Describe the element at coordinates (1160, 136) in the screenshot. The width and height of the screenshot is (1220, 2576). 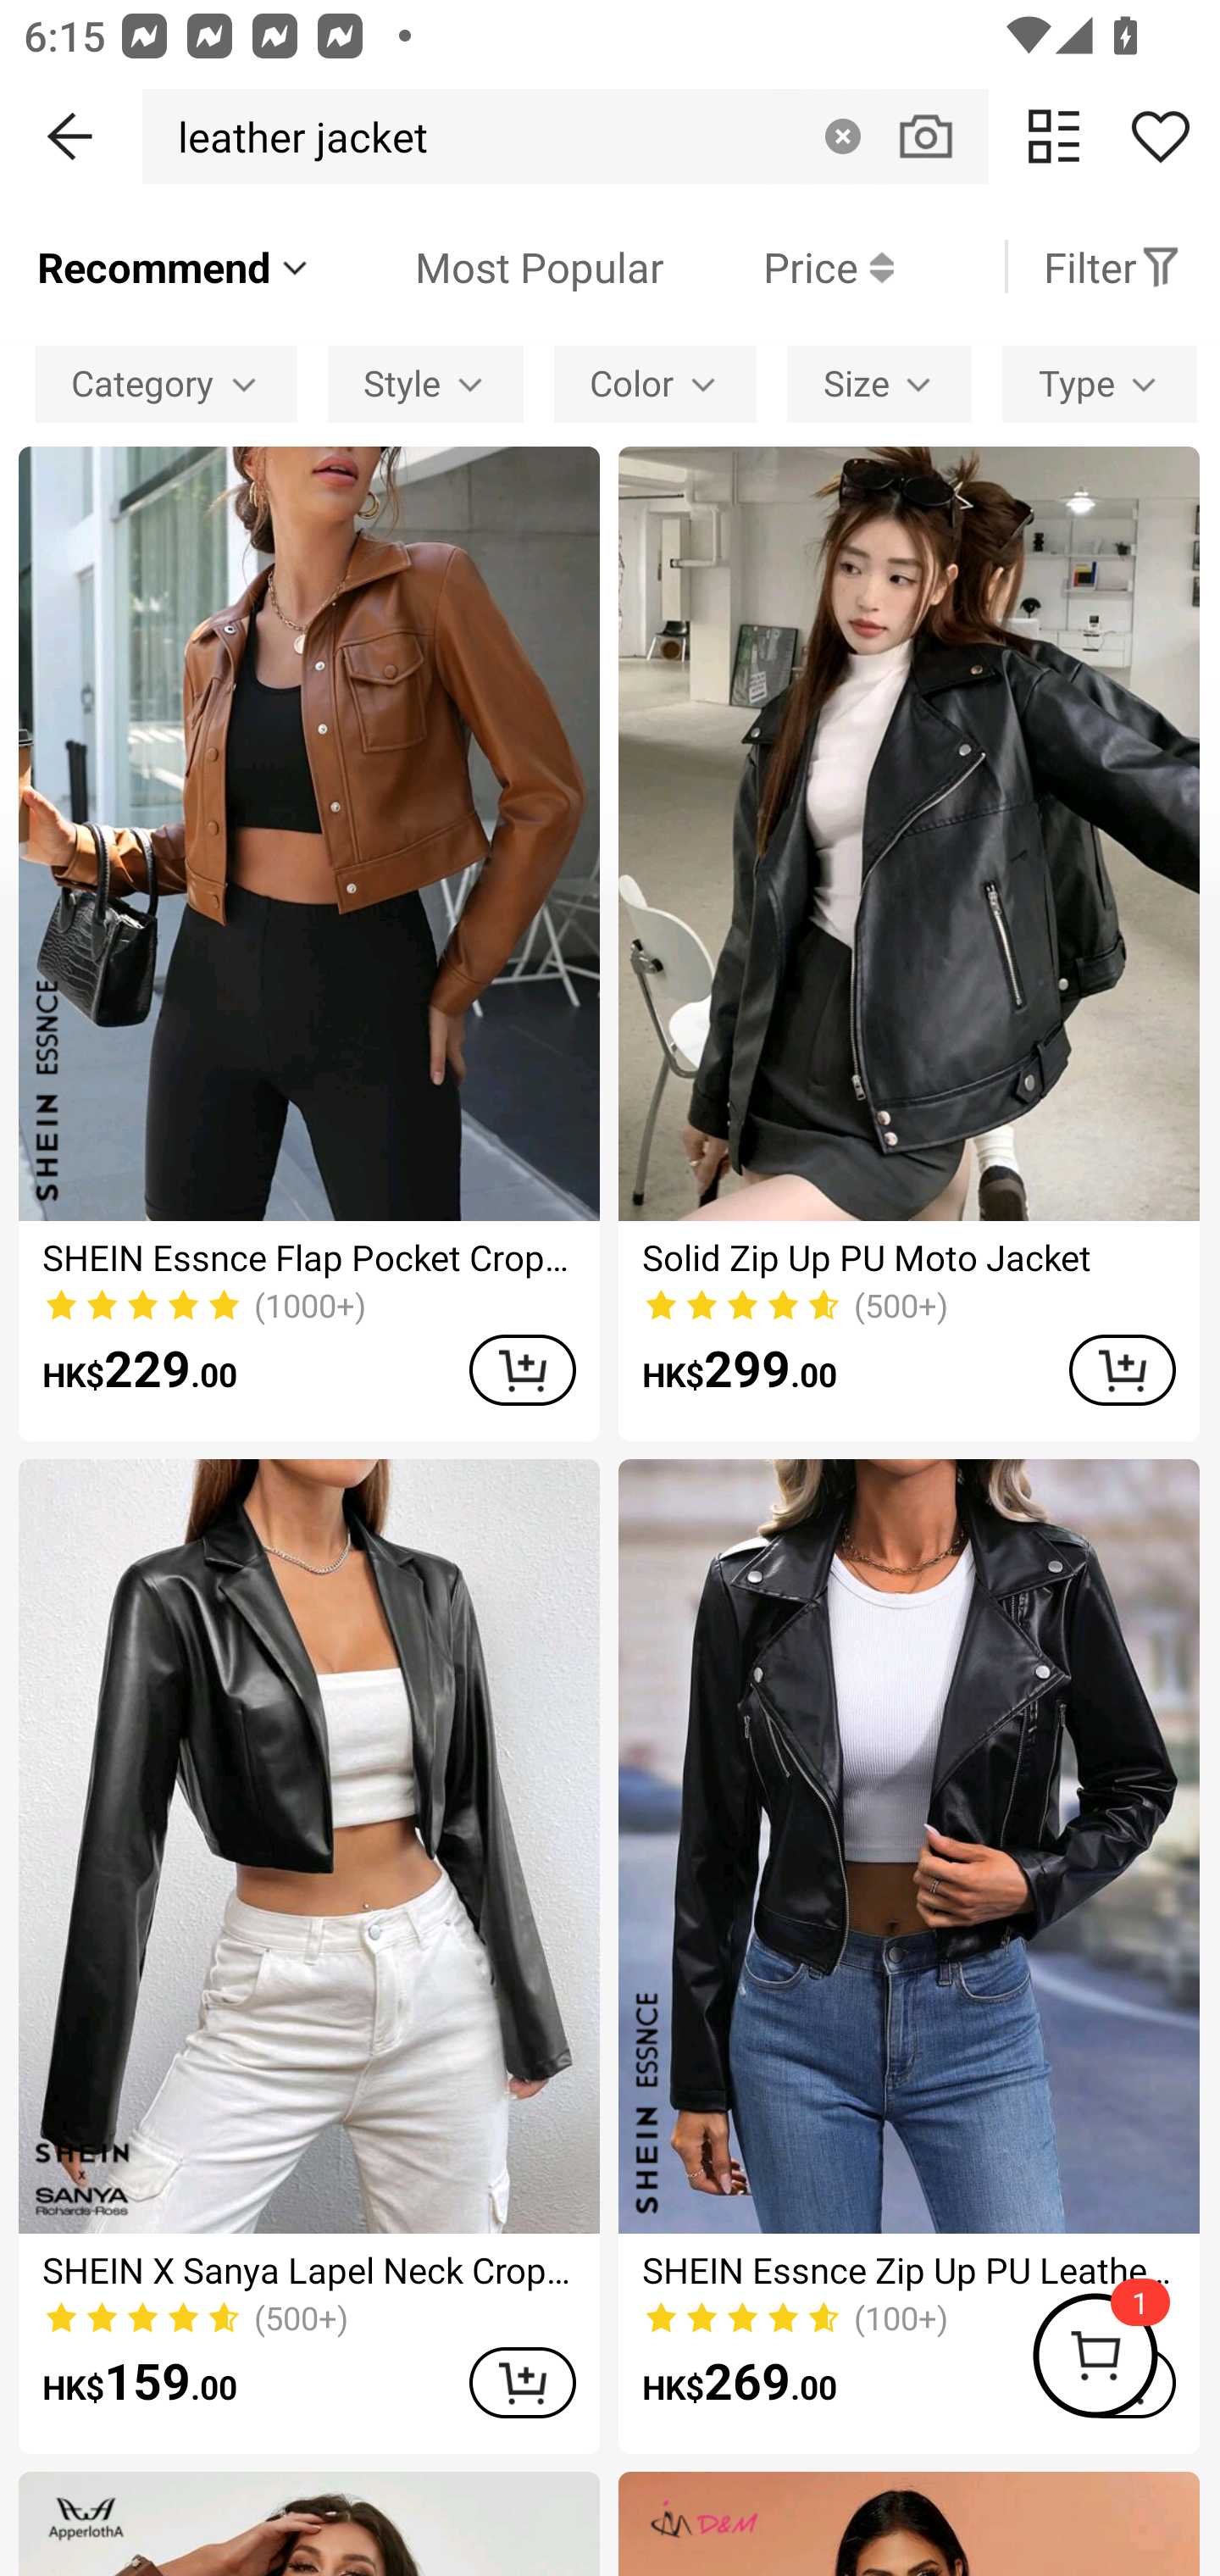
I see `Share` at that location.